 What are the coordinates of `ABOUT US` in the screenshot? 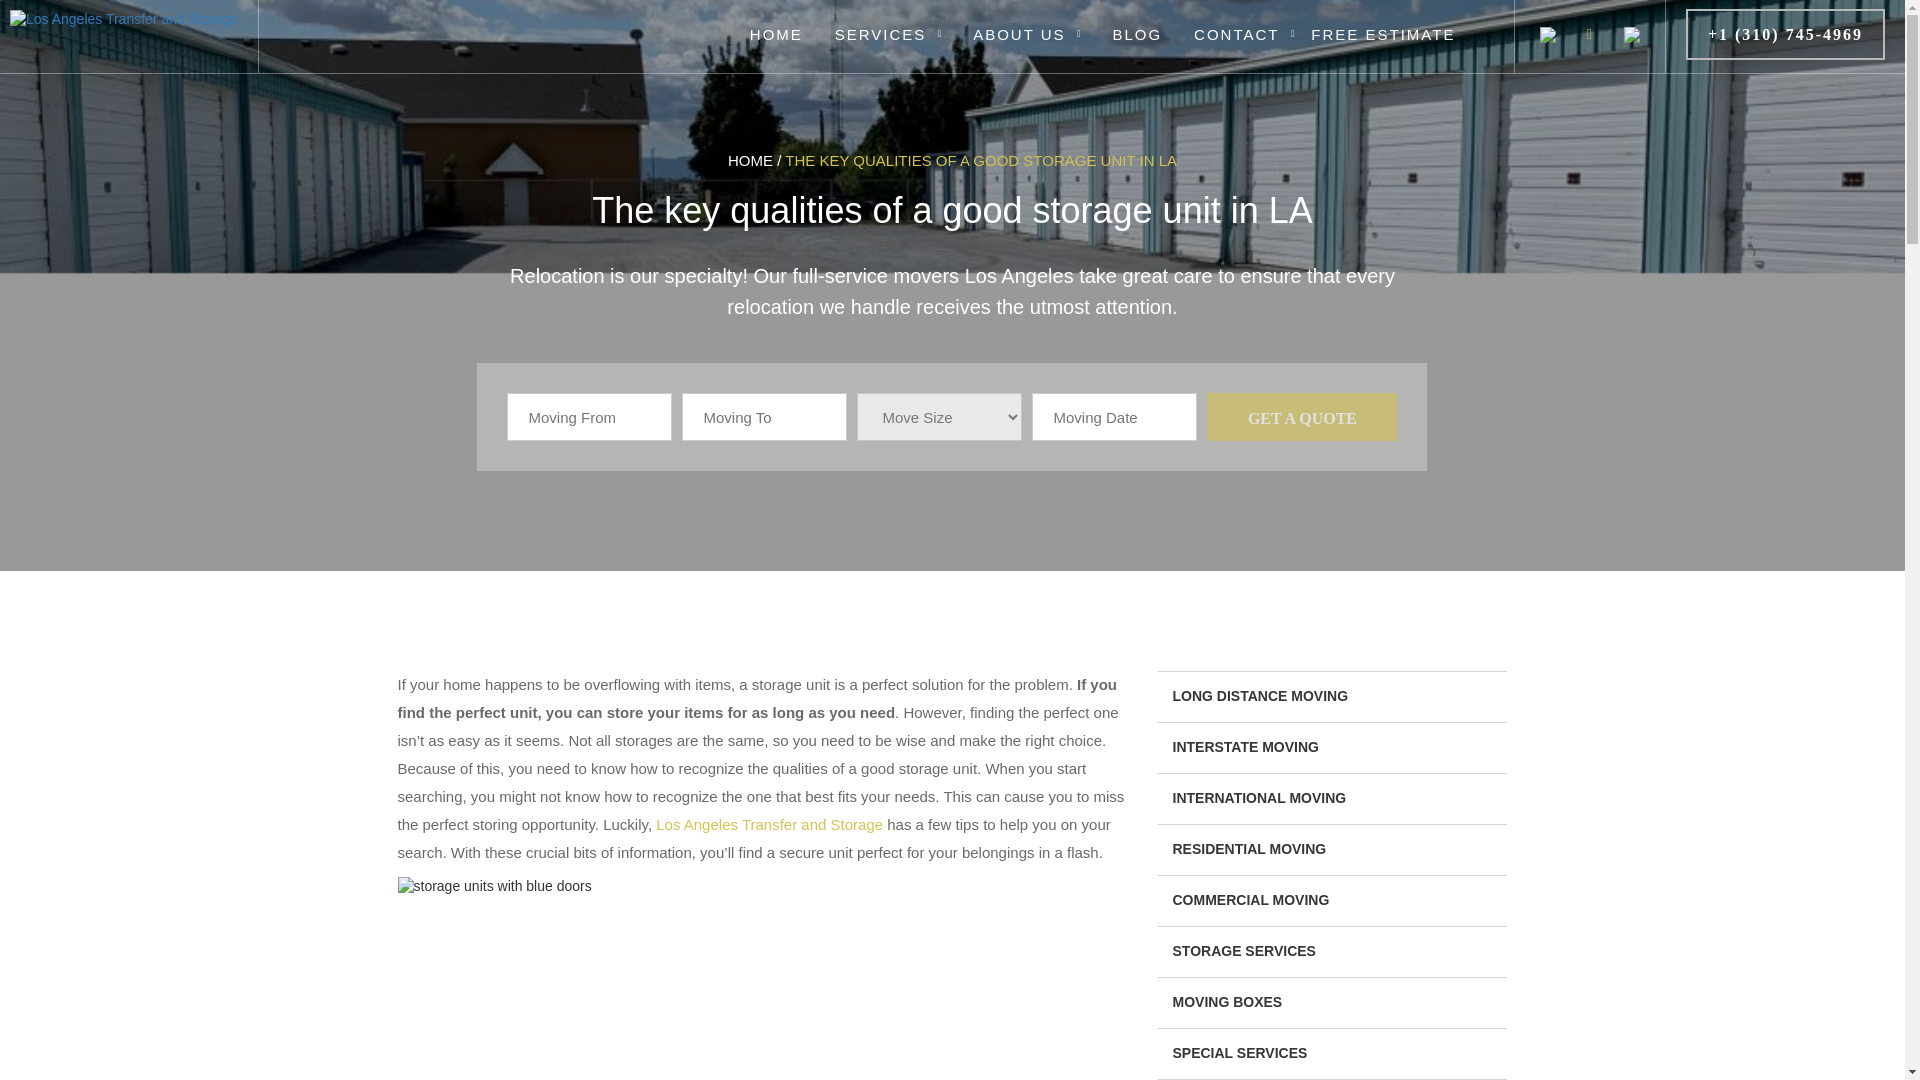 It's located at (1018, 28).